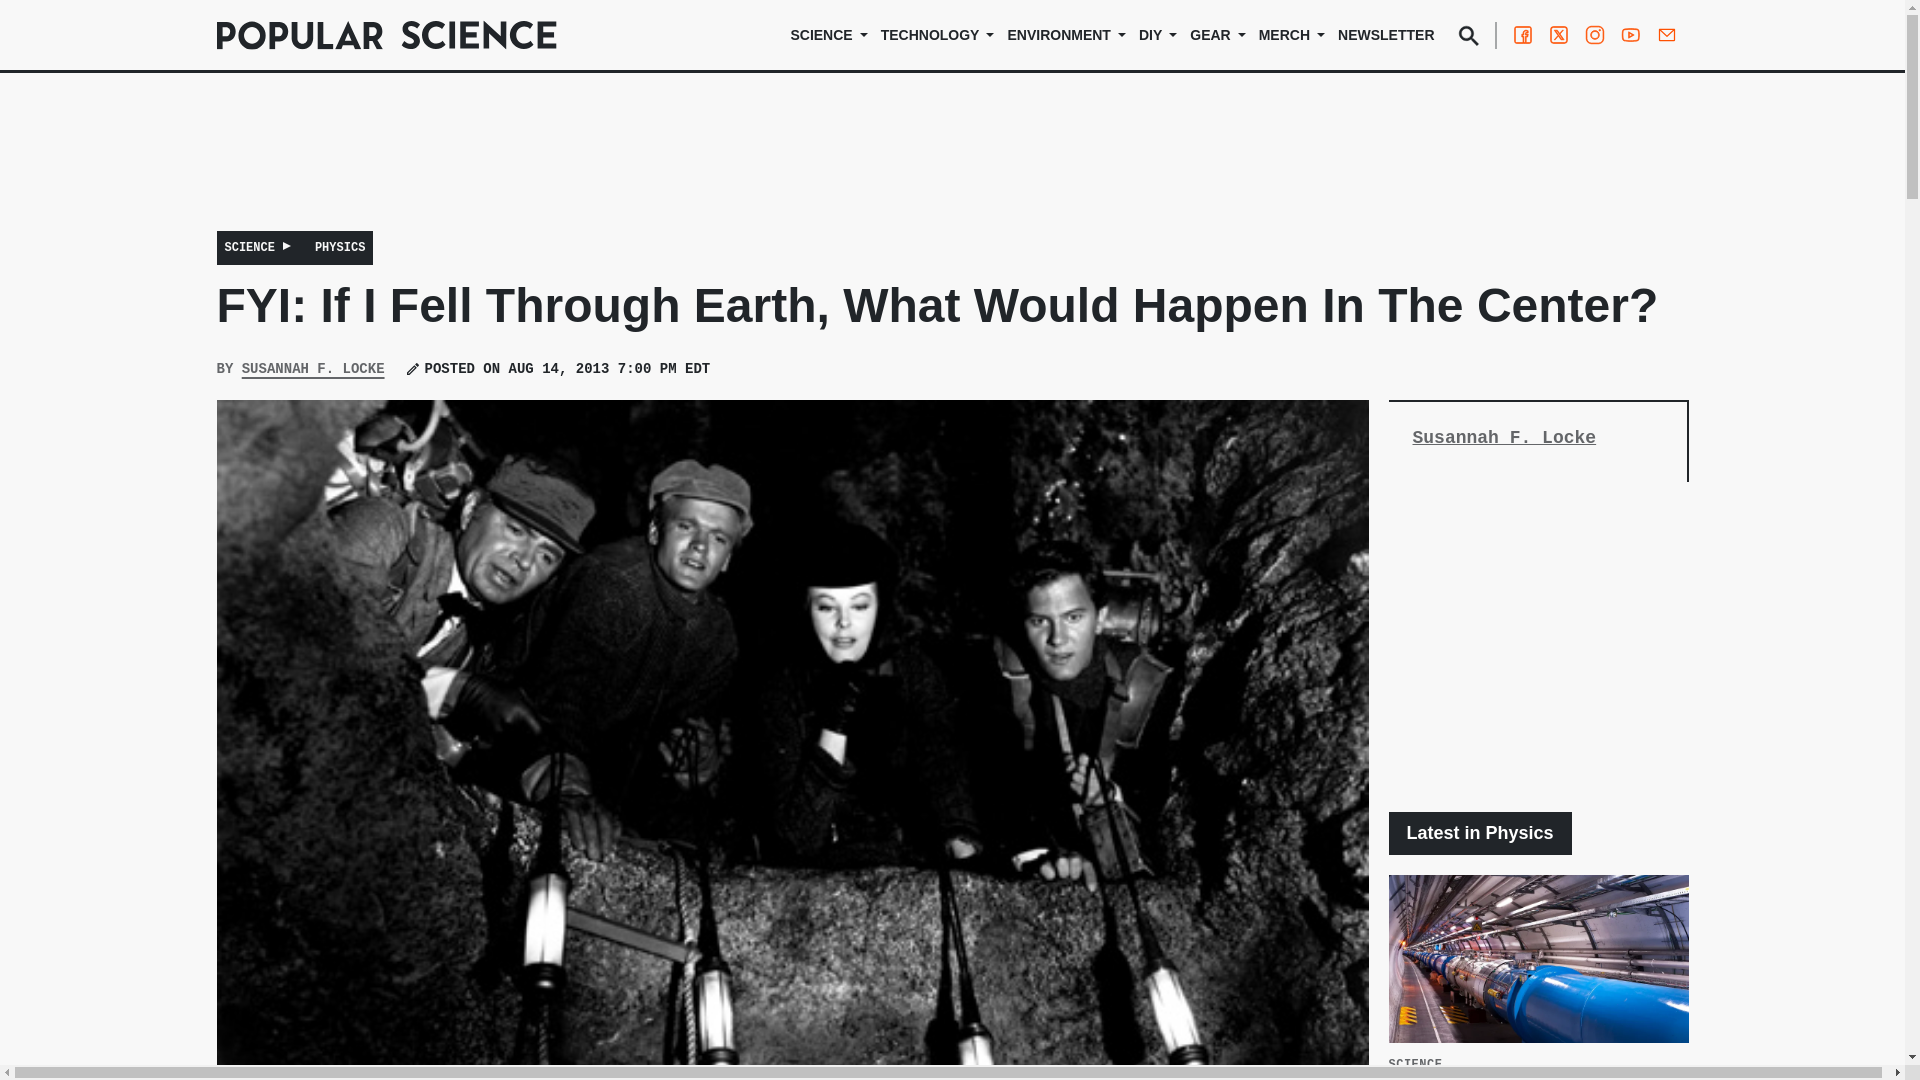  I want to click on 3rd party ad content, so click(951, 165).